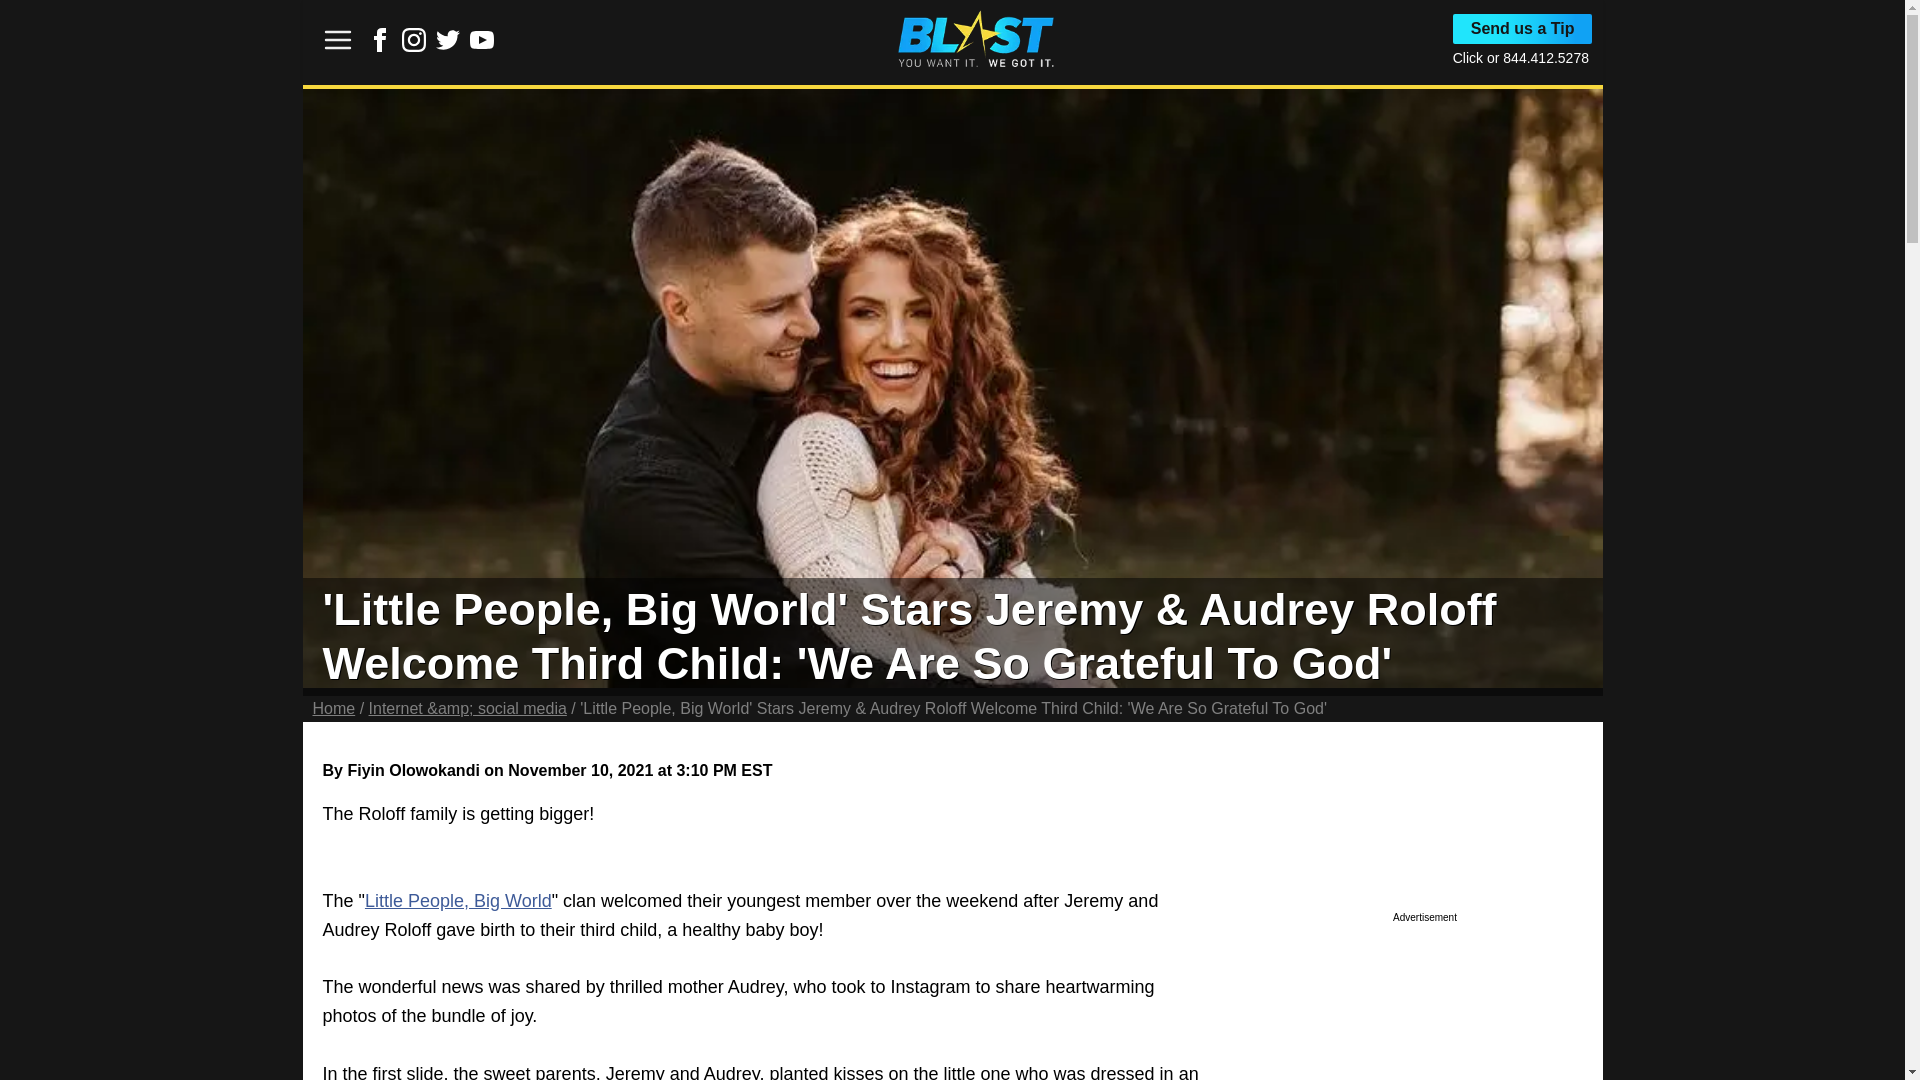 The image size is (1920, 1080). Describe the element at coordinates (380, 40) in the screenshot. I see `Link to Facebook` at that location.